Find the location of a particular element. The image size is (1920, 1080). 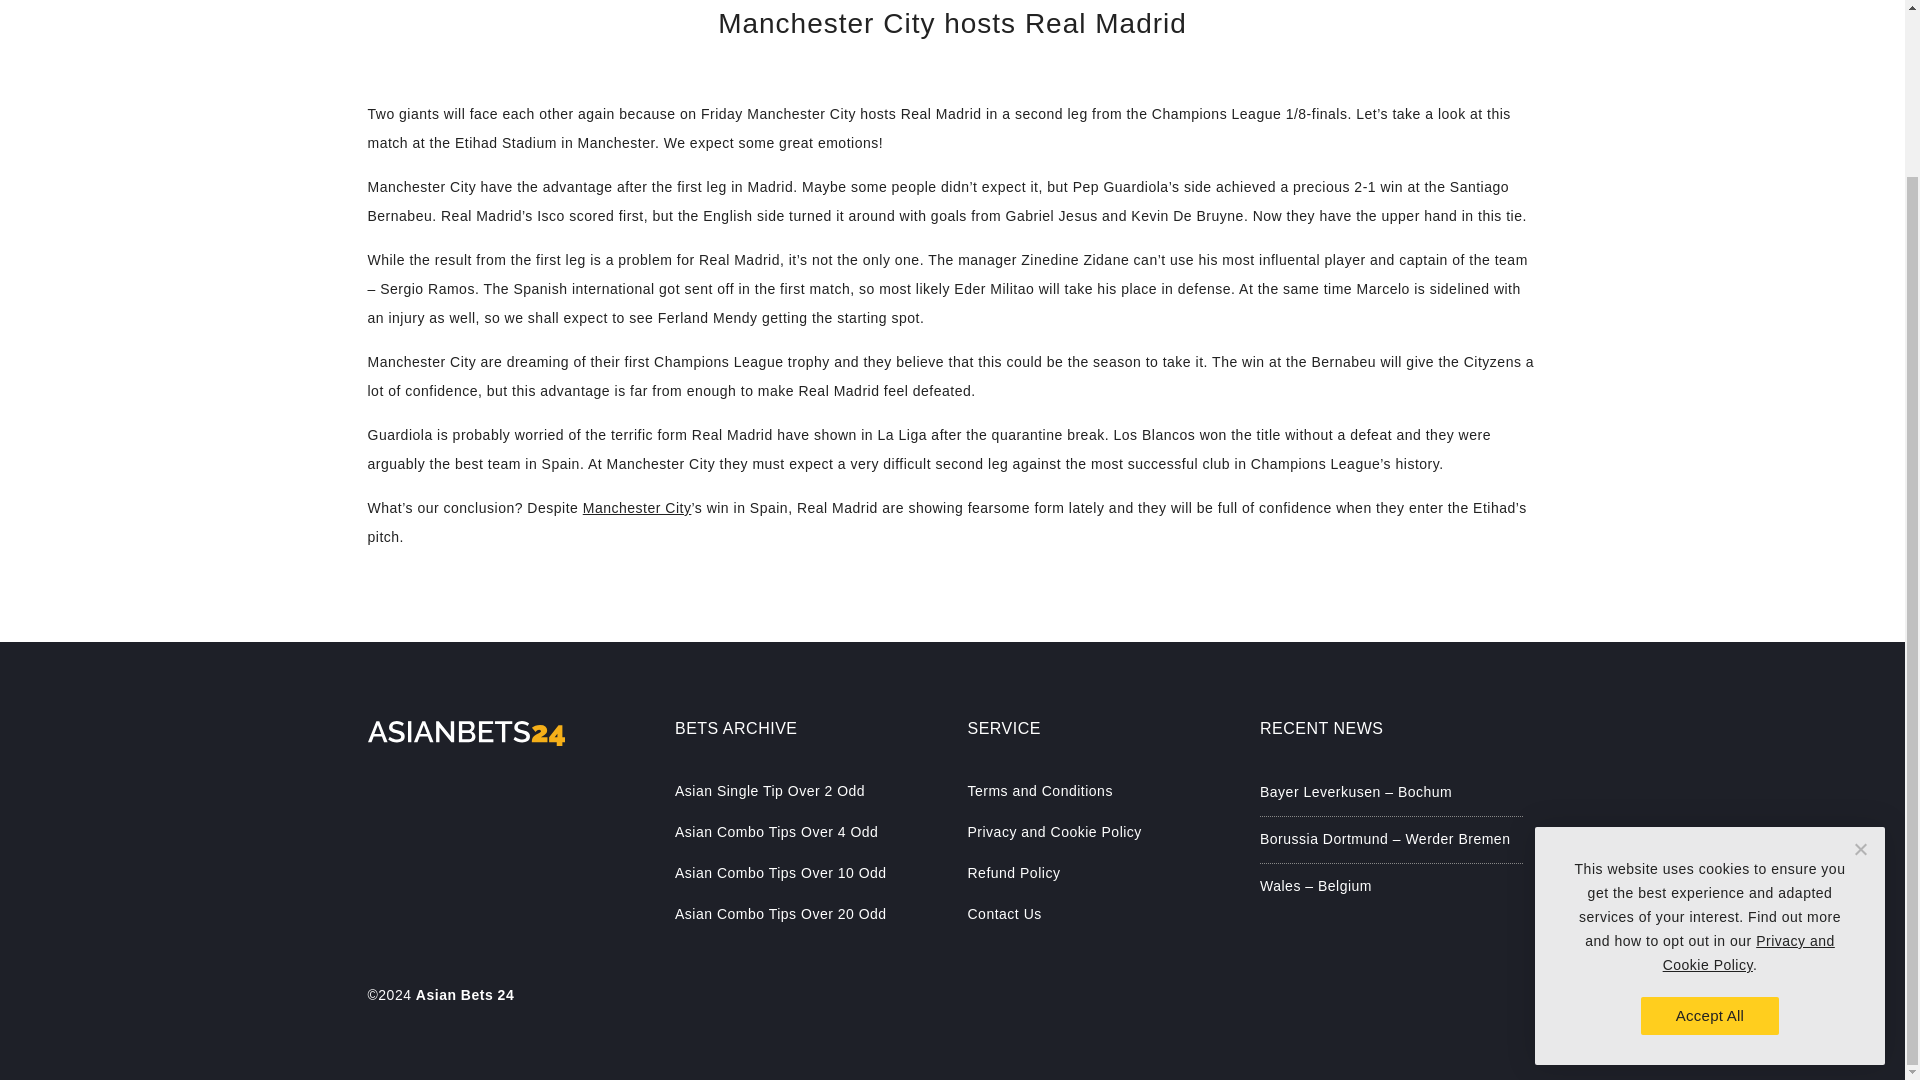

Privacy and Cookie Policy is located at coordinates (1748, 756).